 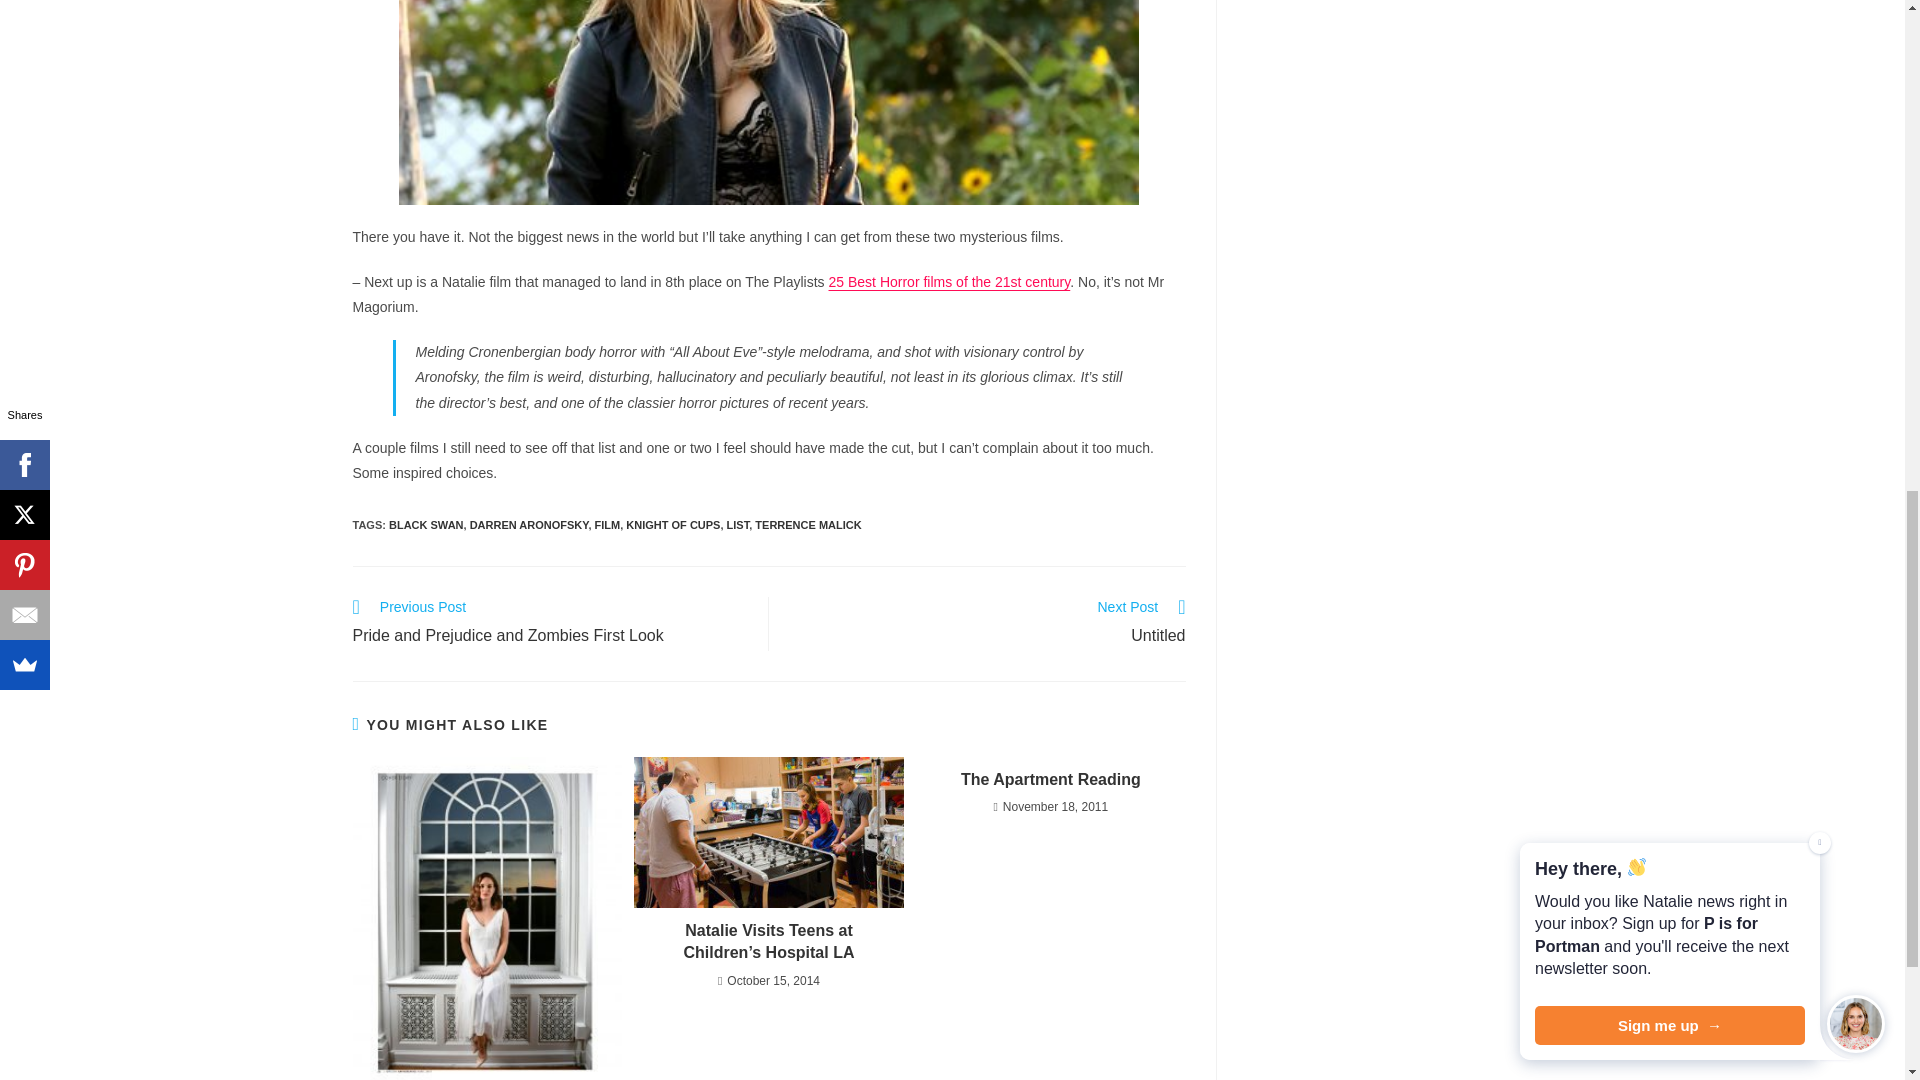 I want to click on TERRENCE MALICK, so click(x=426, y=525).